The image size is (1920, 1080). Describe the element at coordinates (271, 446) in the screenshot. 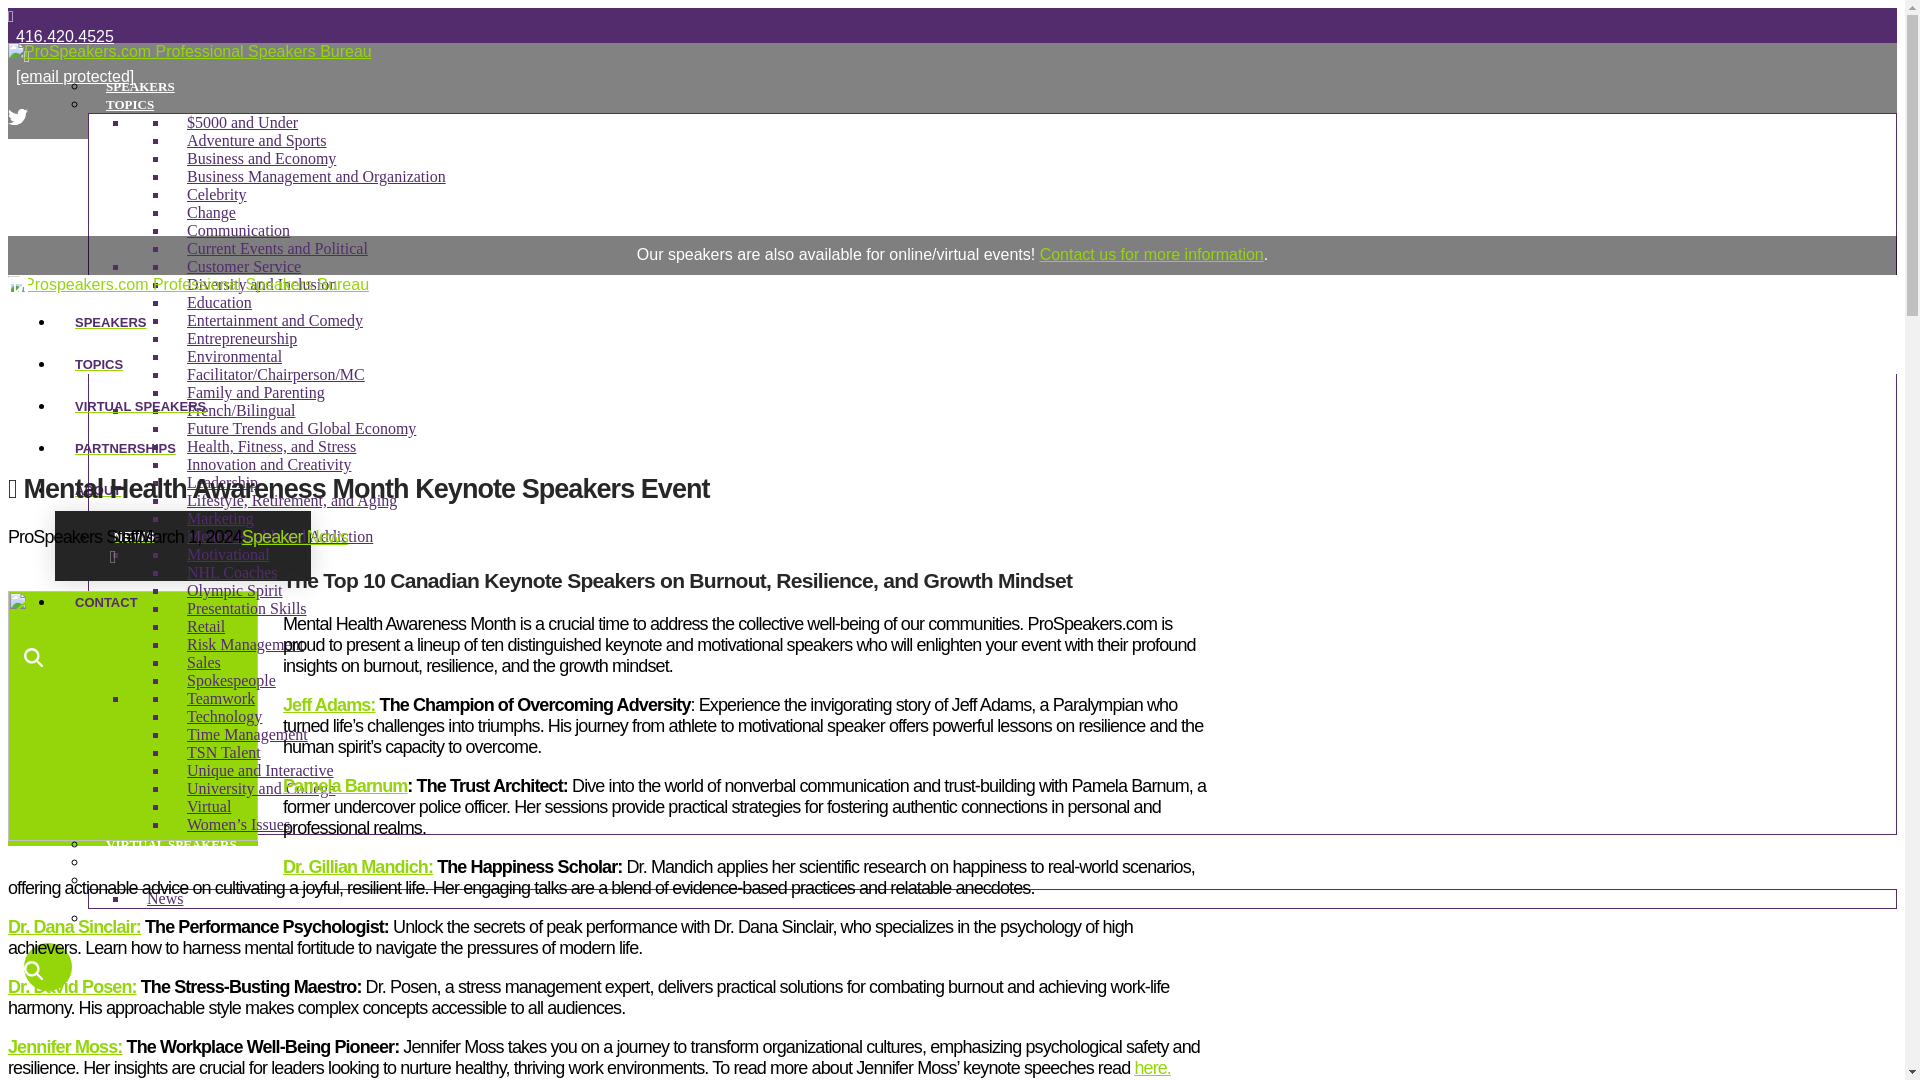

I see `Health, Fitness, and Stress` at that location.